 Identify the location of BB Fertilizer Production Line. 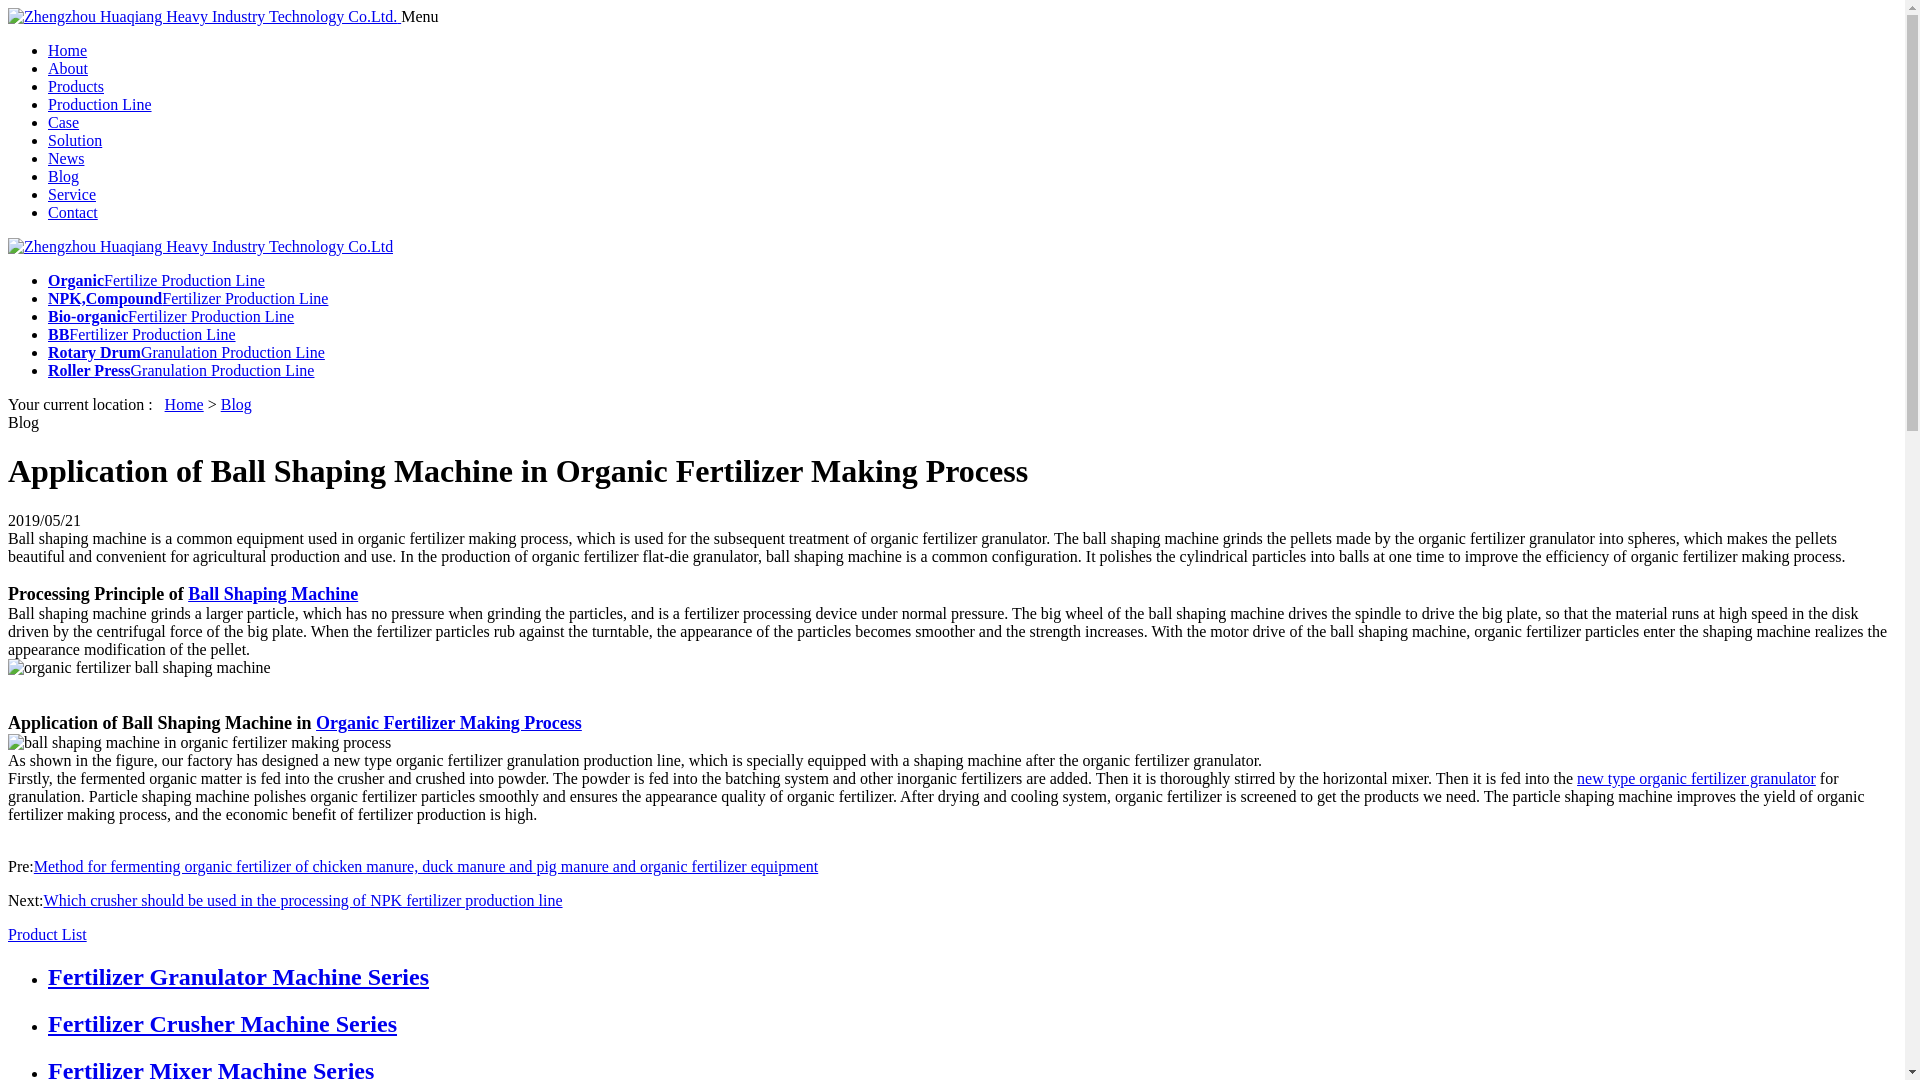
(142, 334).